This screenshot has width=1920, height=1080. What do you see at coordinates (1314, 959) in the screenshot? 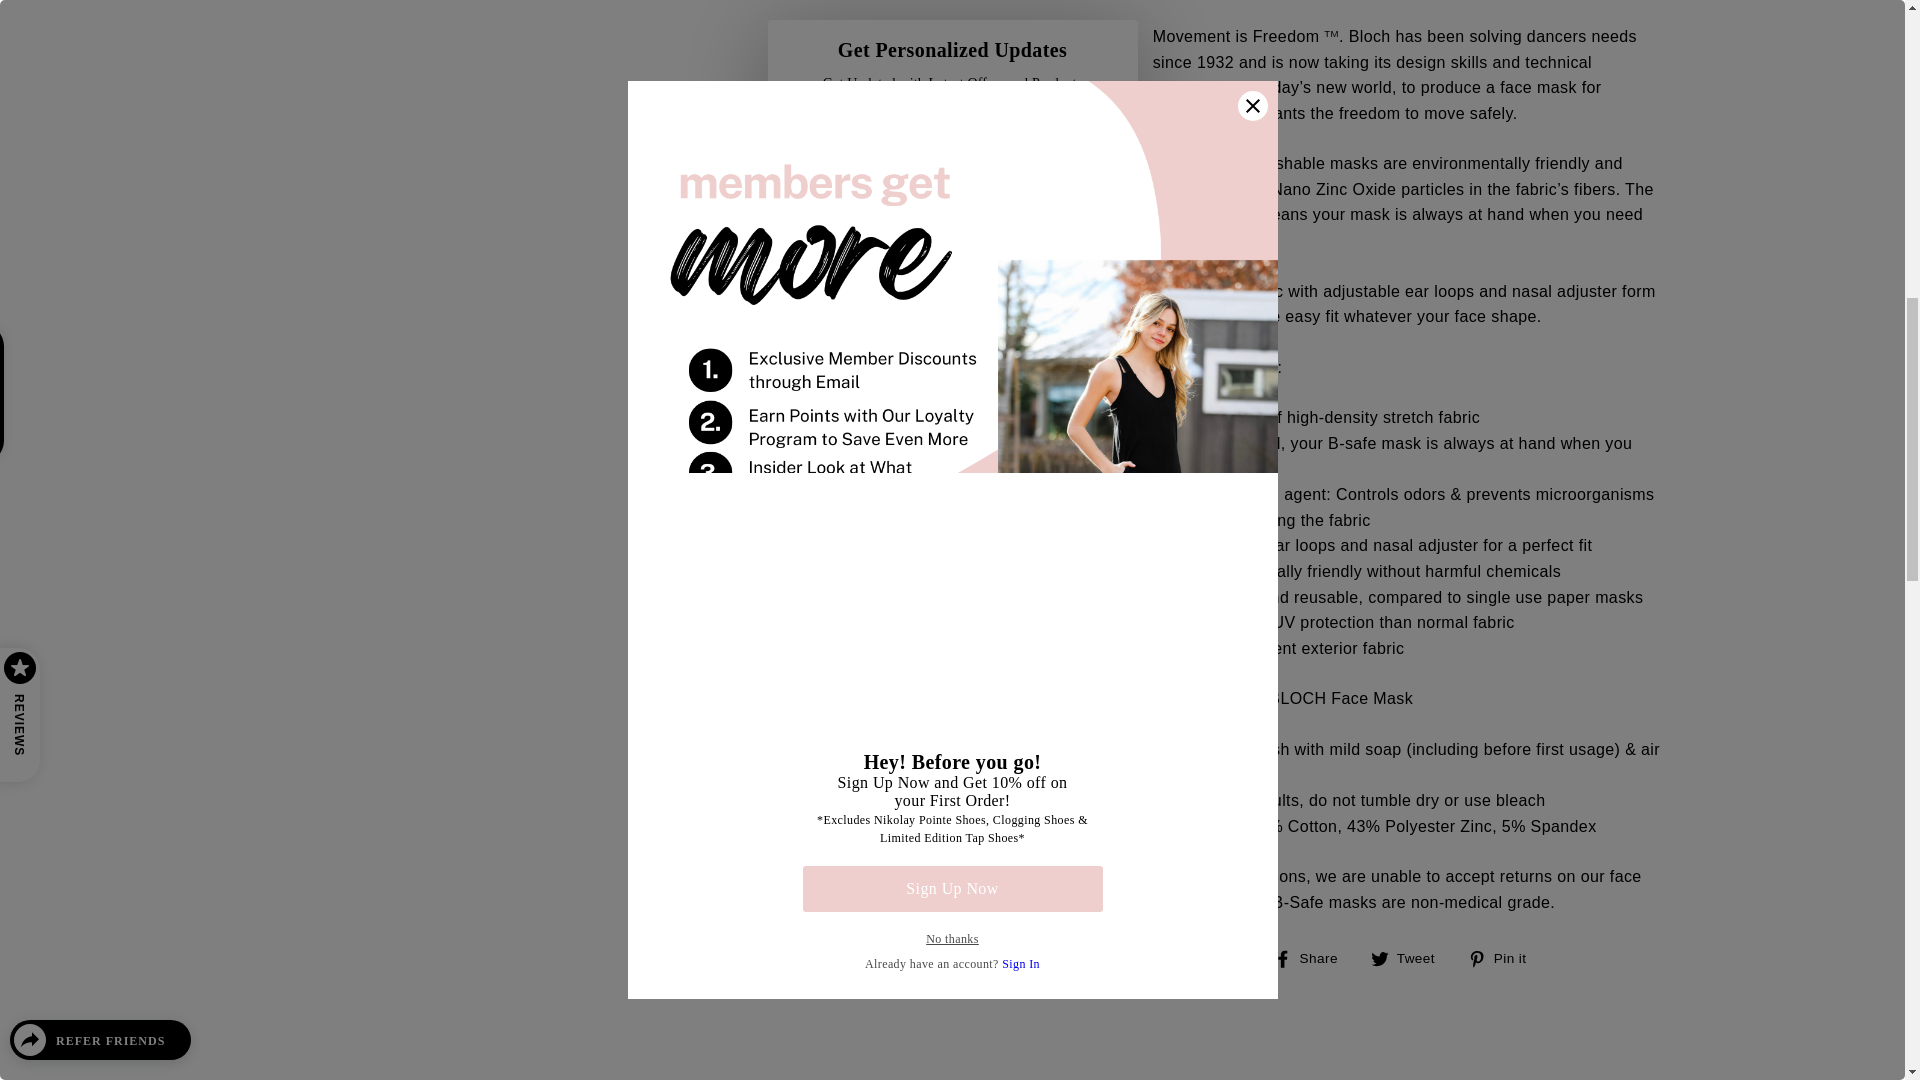
I see `Share on Facebook` at bounding box center [1314, 959].